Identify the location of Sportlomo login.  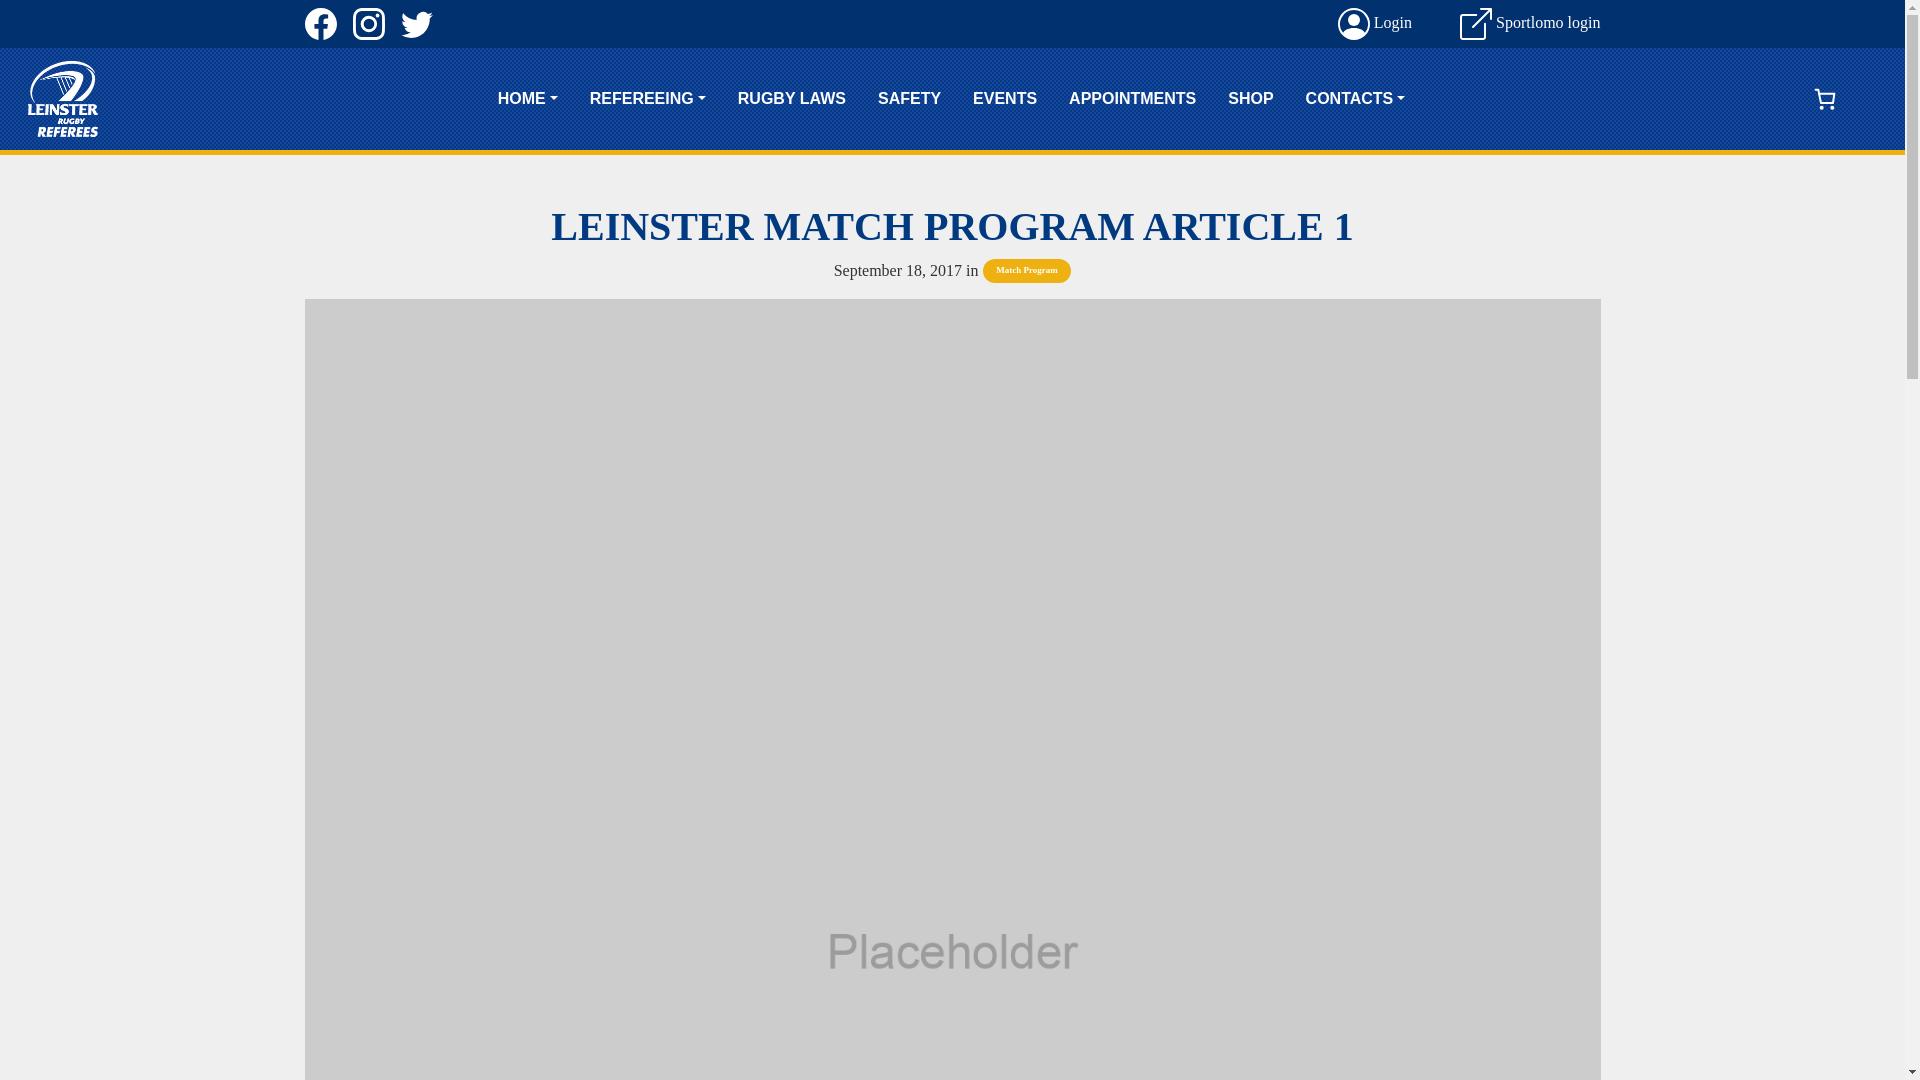
(1529, 22).